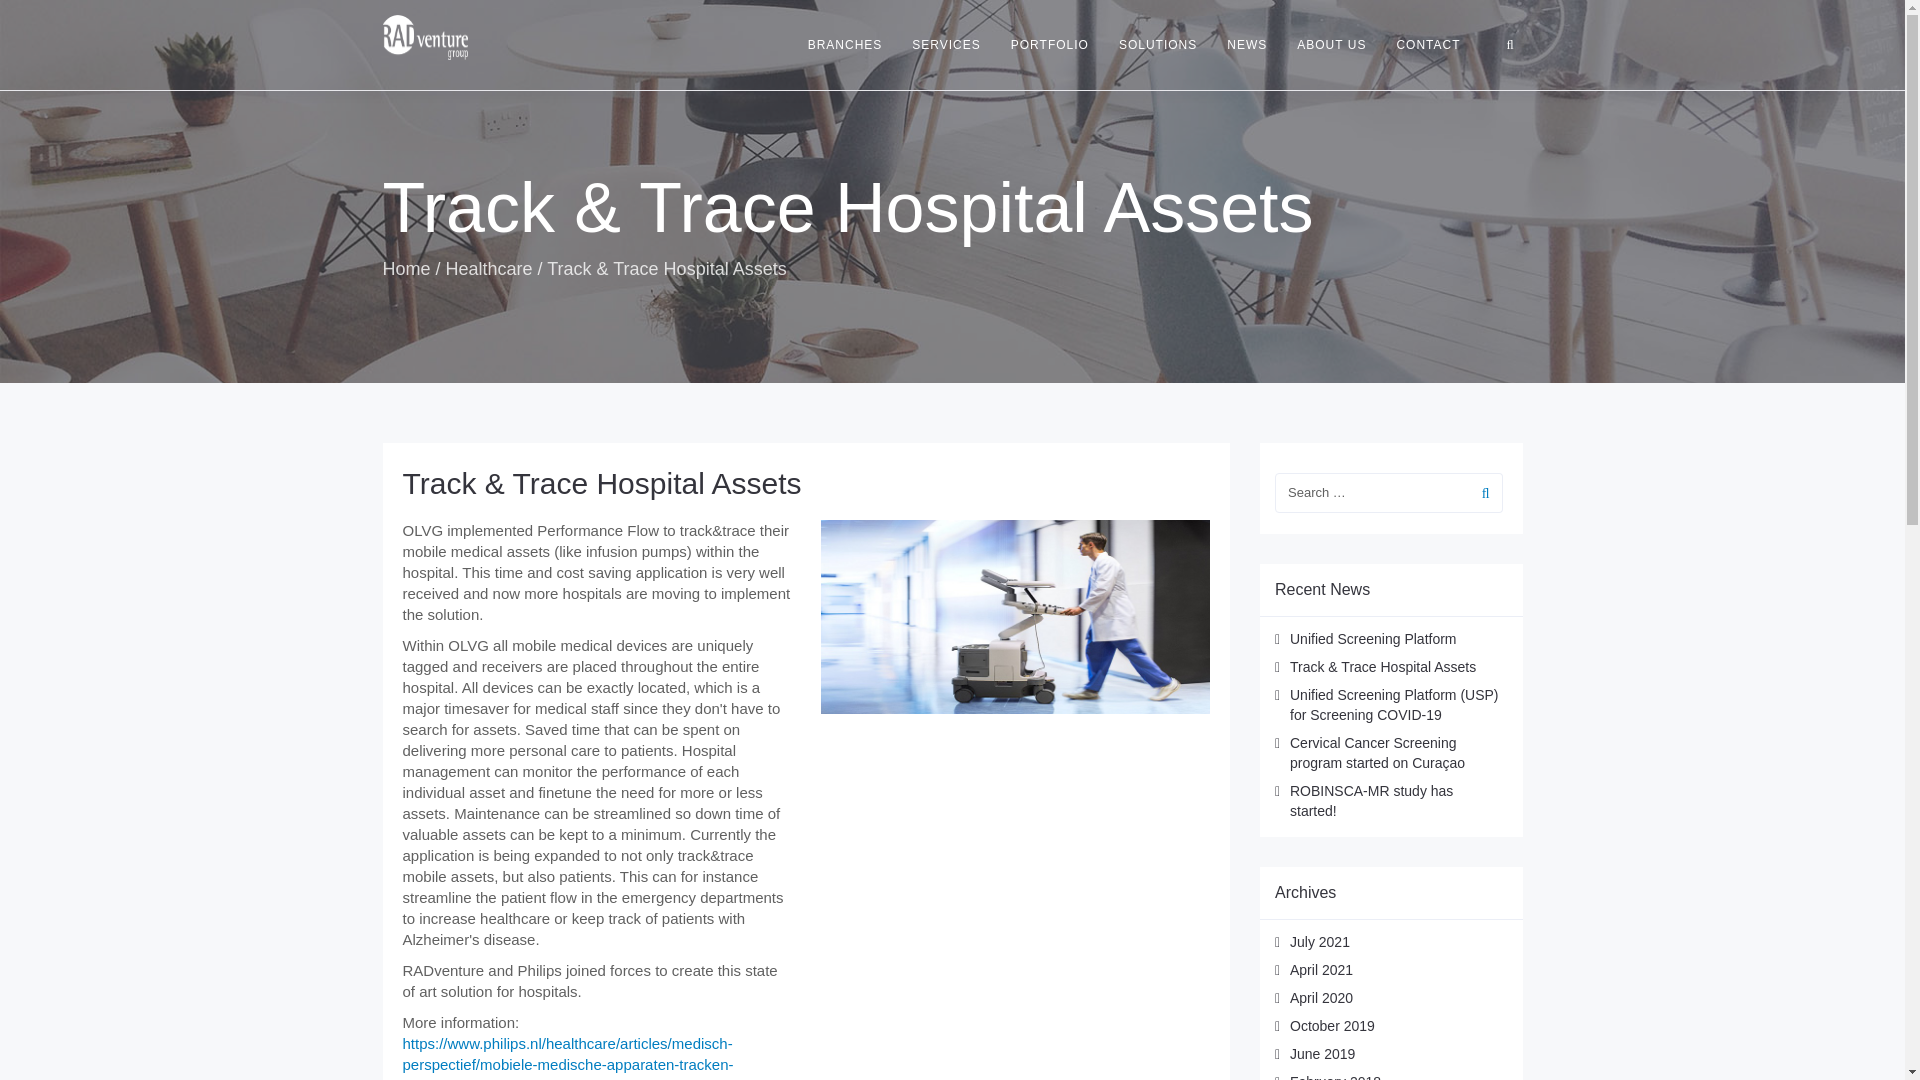 The image size is (1920, 1080). Describe the element at coordinates (945, 44) in the screenshot. I see `SERVICES` at that location.